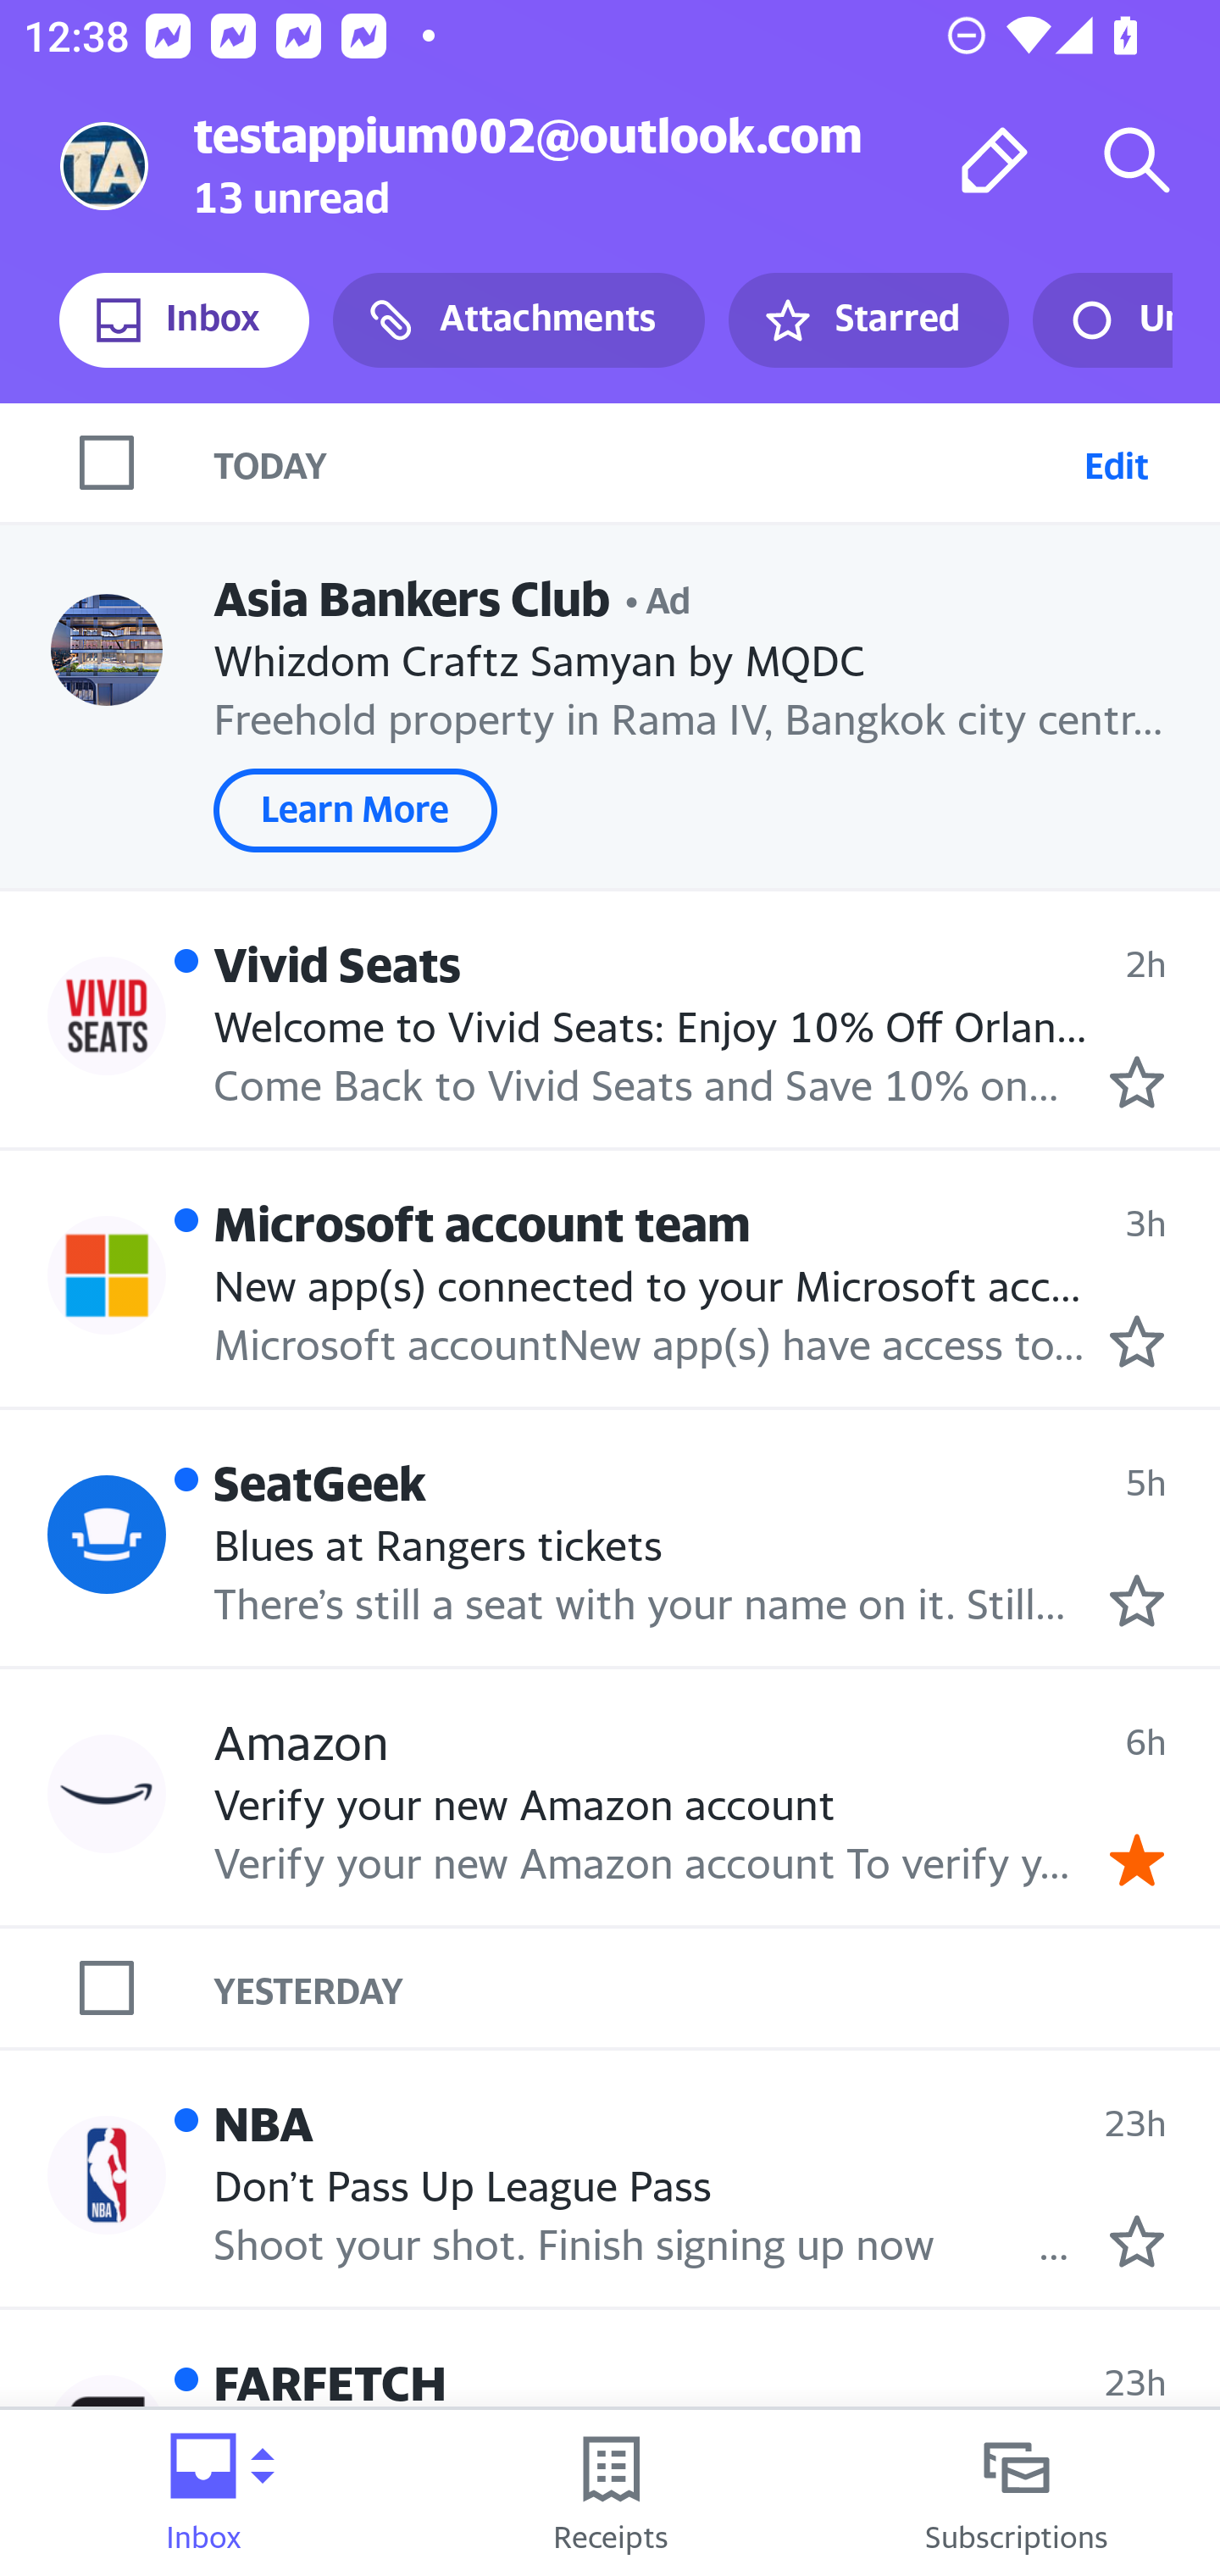 The height and width of the screenshot is (2576, 1220). Describe the element at coordinates (995, 159) in the screenshot. I see `Compose` at that location.